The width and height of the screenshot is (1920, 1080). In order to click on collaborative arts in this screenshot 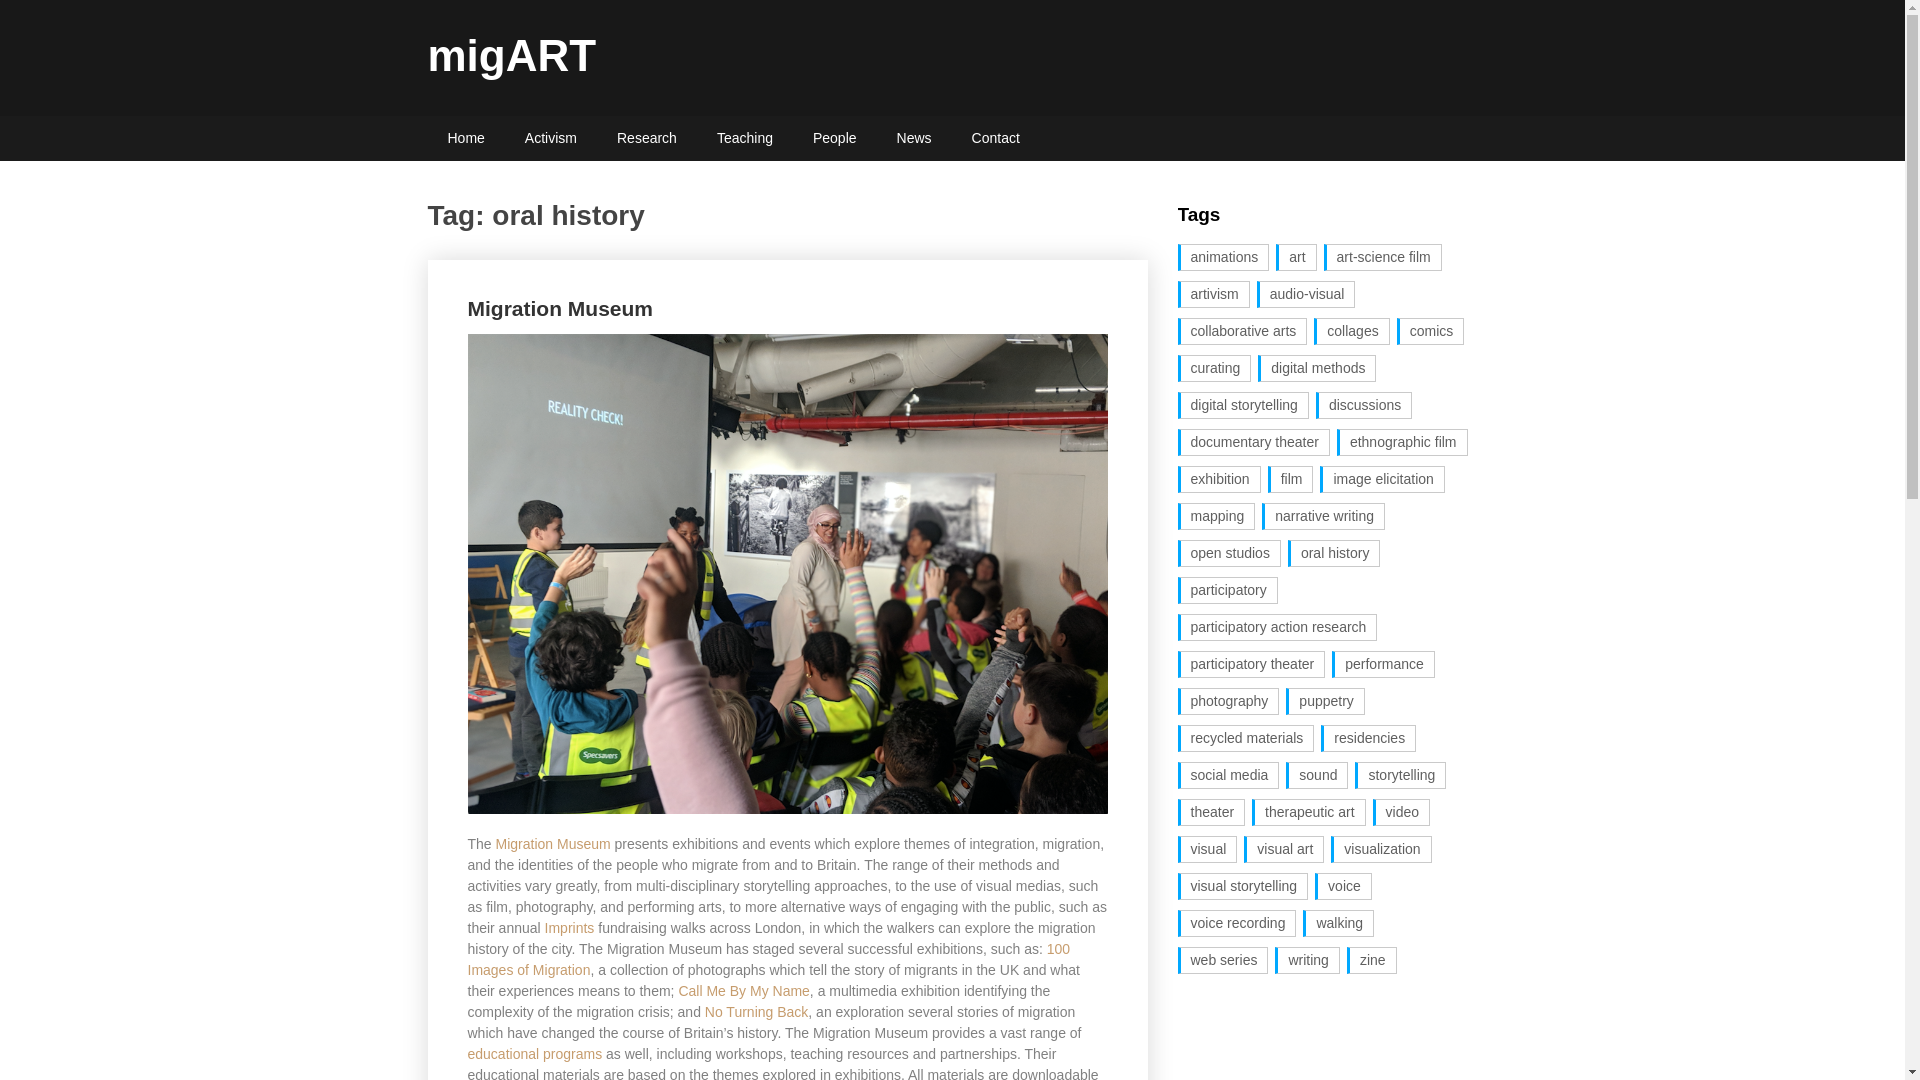, I will do `click(1242, 330)`.